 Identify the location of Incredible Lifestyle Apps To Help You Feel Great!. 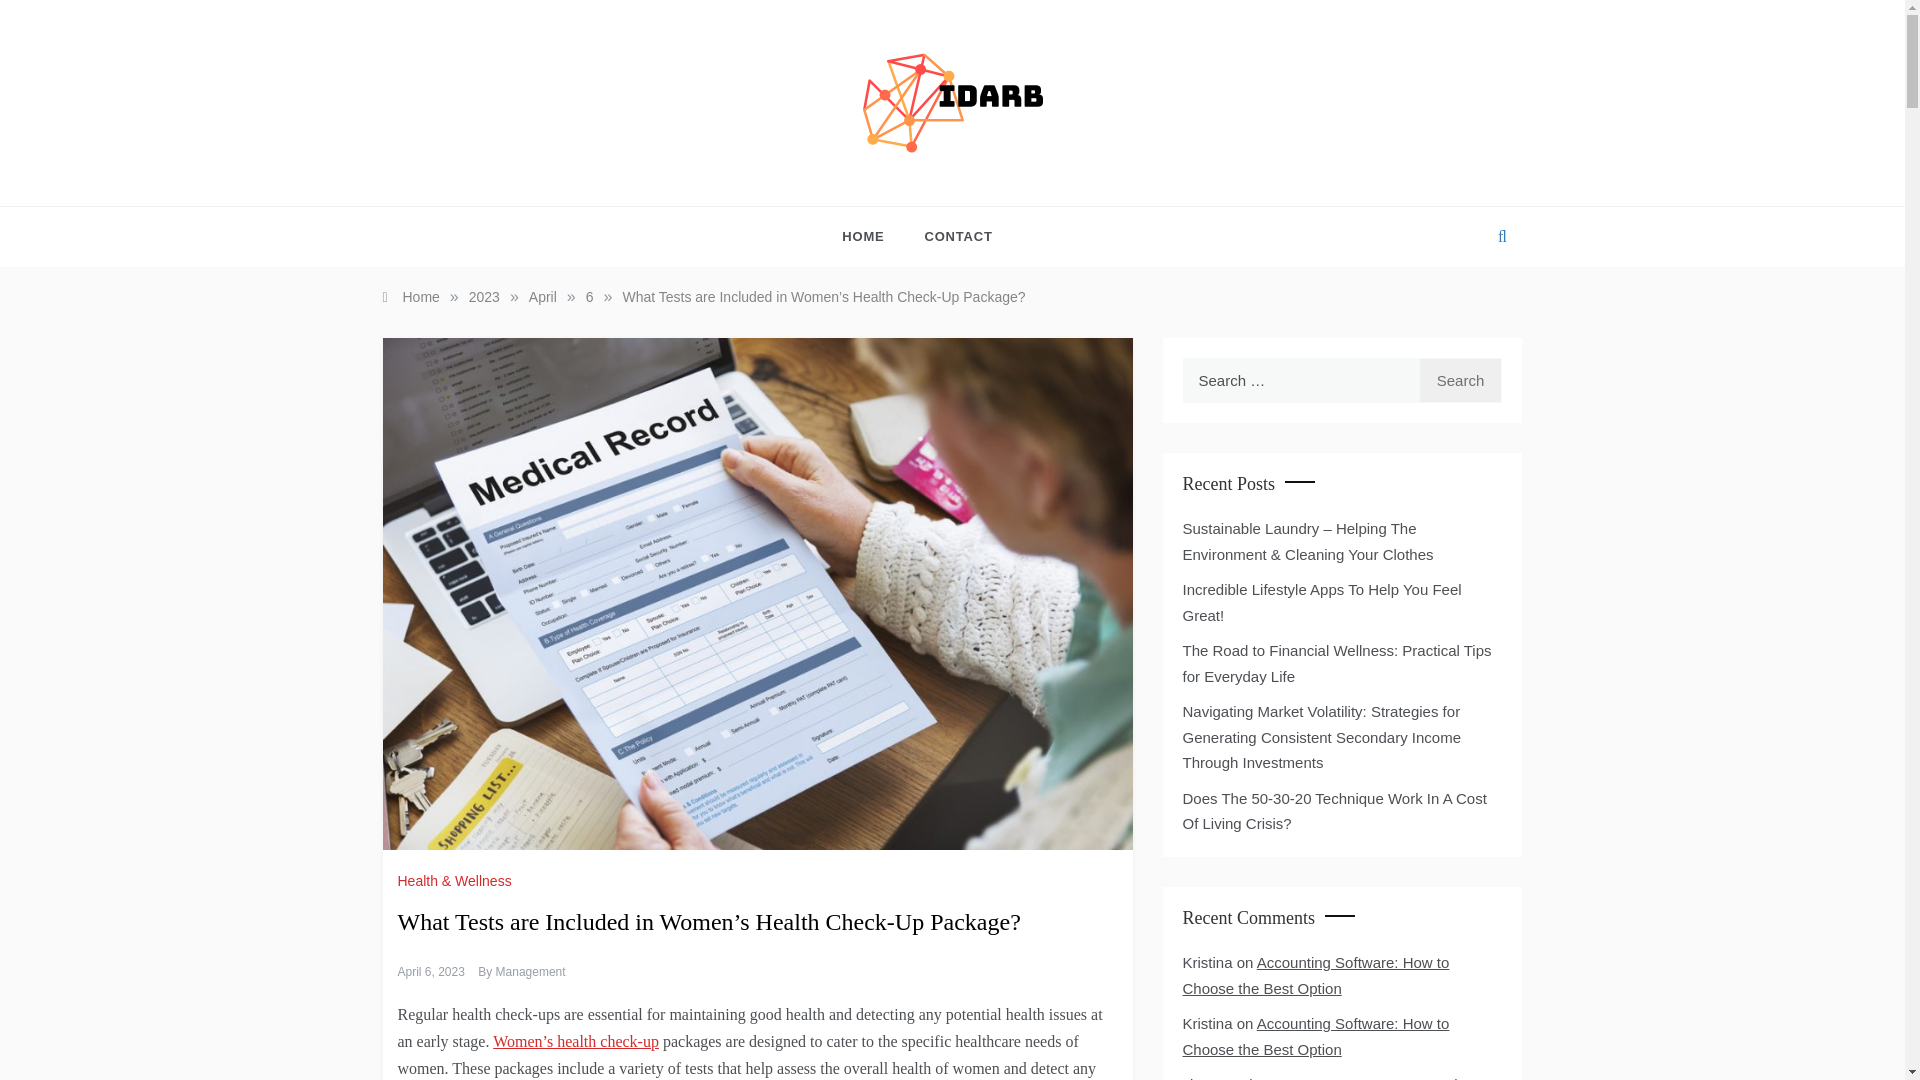
(1322, 602).